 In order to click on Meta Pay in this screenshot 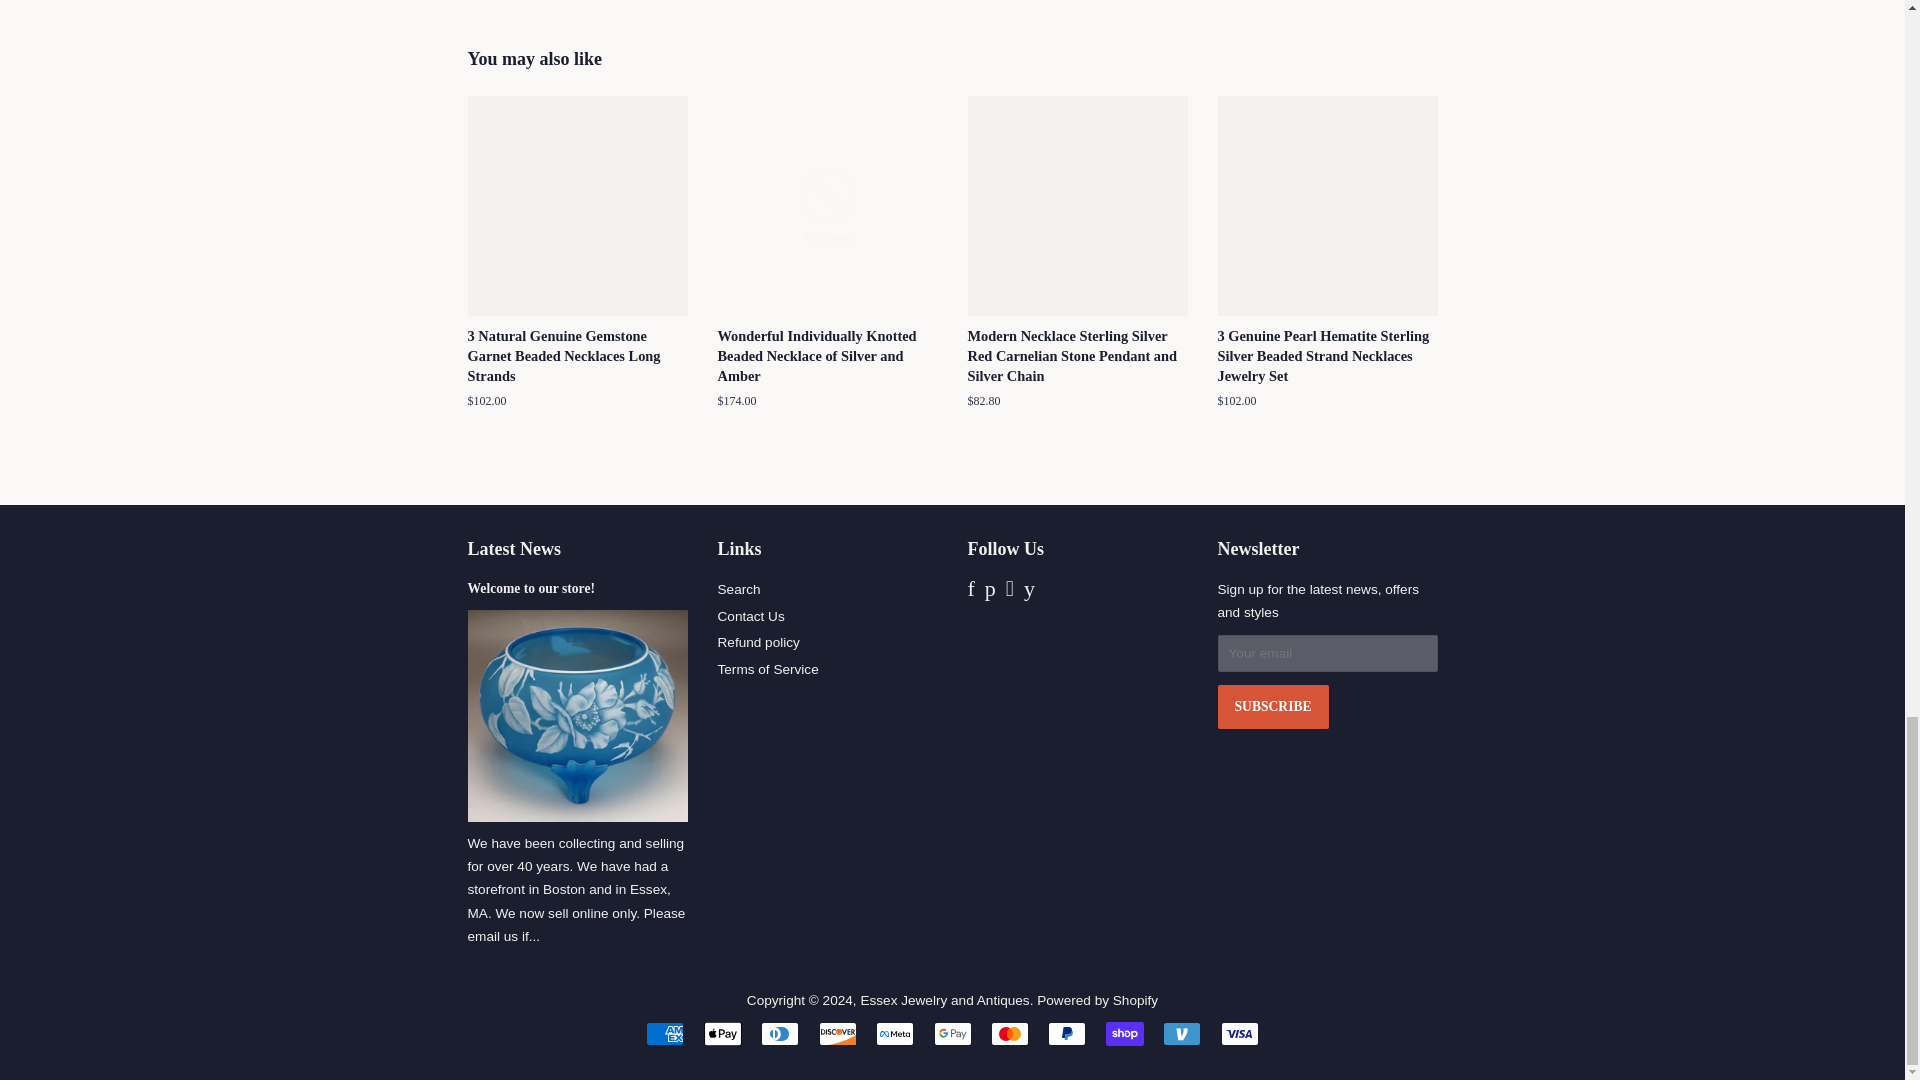, I will do `click(894, 1034)`.